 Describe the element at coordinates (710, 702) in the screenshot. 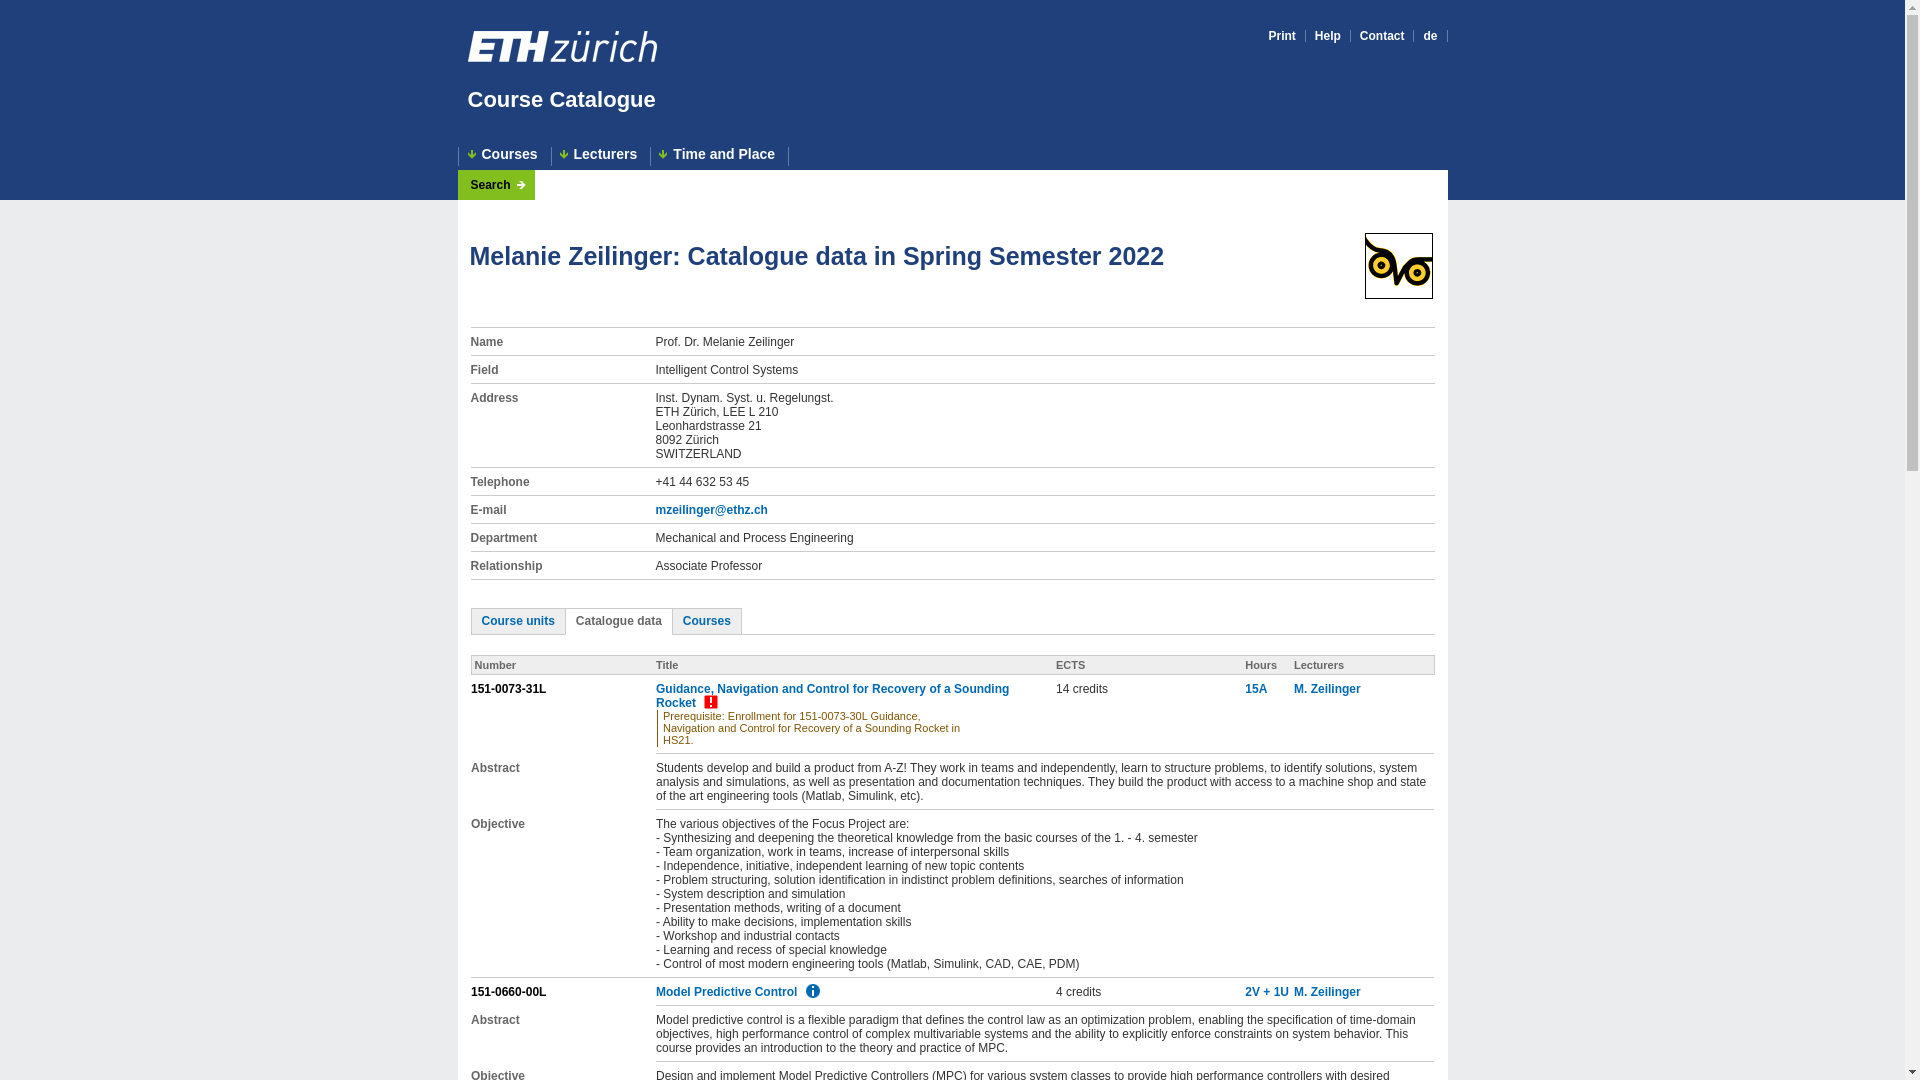

I see `Restricted registration - show details` at that location.